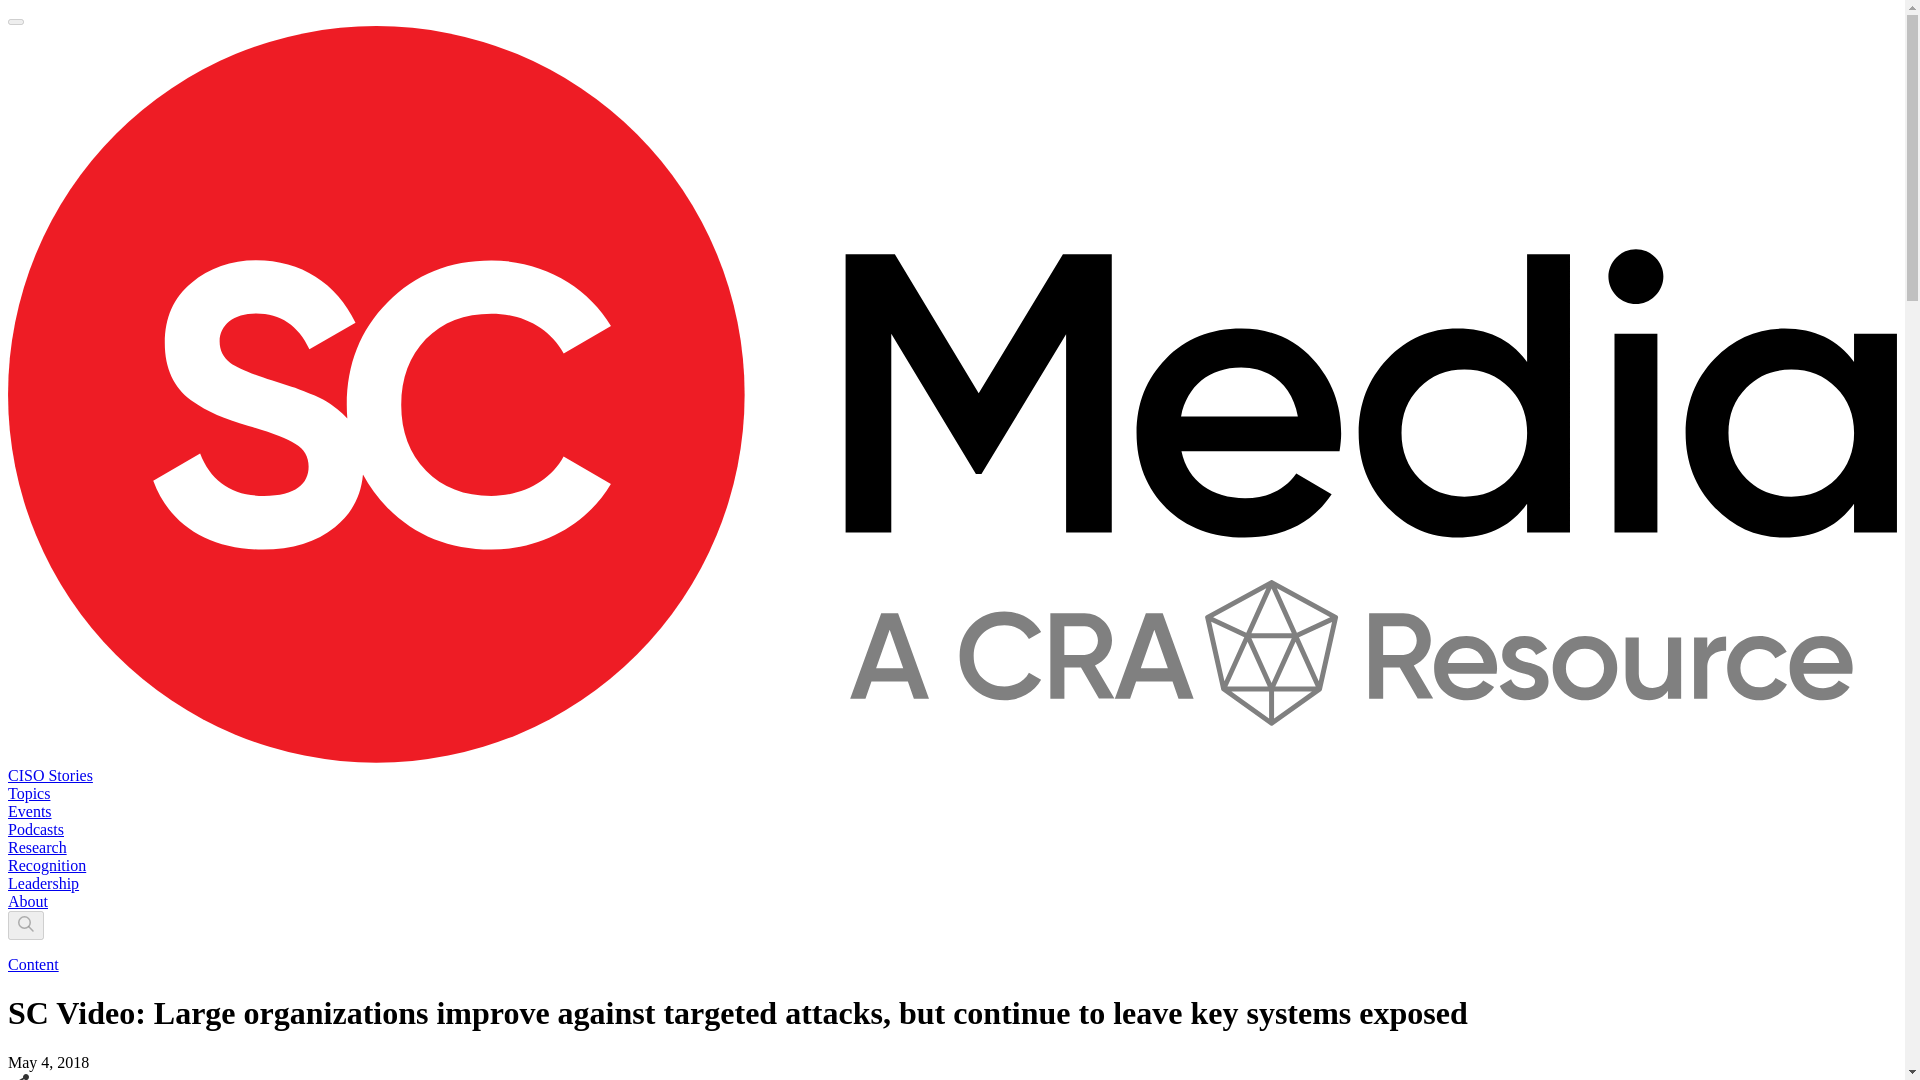 The image size is (1920, 1080). Describe the element at coordinates (28, 902) in the screenshot. I see `About` at that location.